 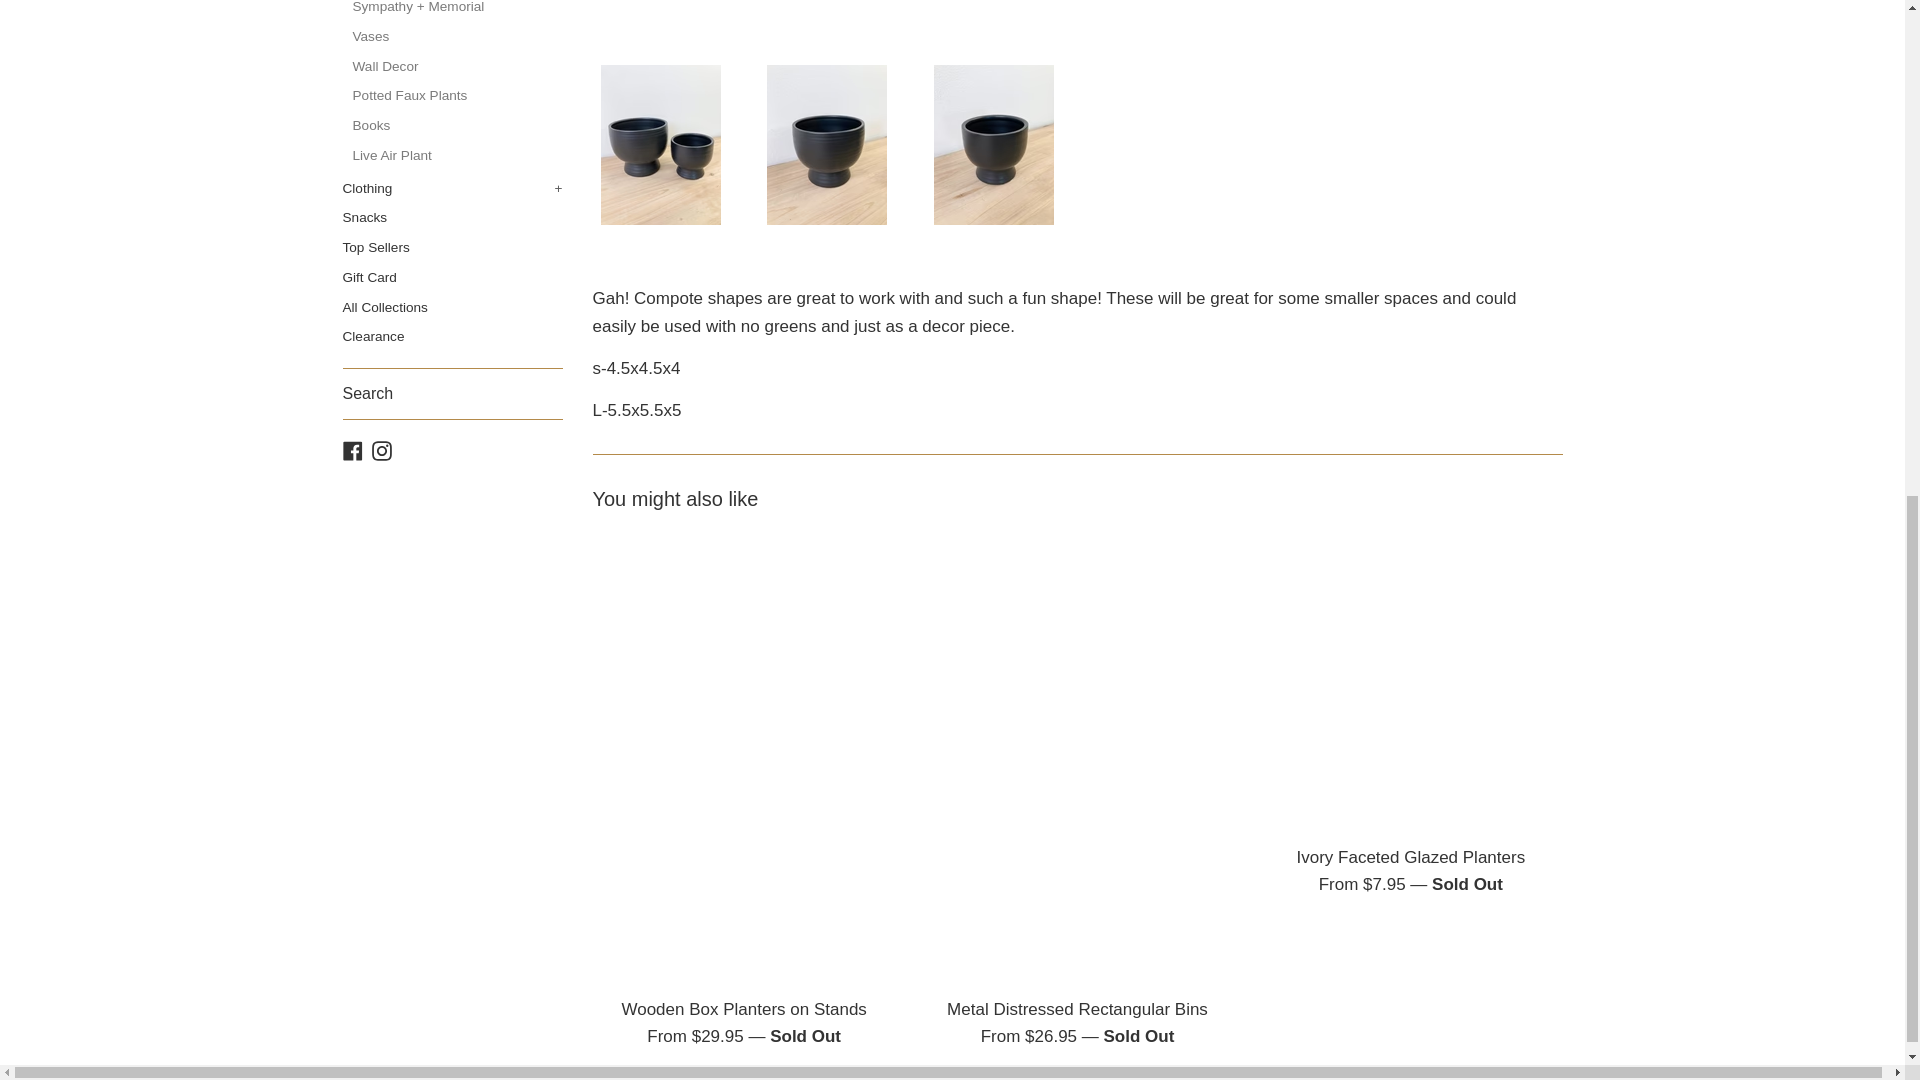 I want to click on Wooden Box Planters on Stands, so click(x=742, y=758).